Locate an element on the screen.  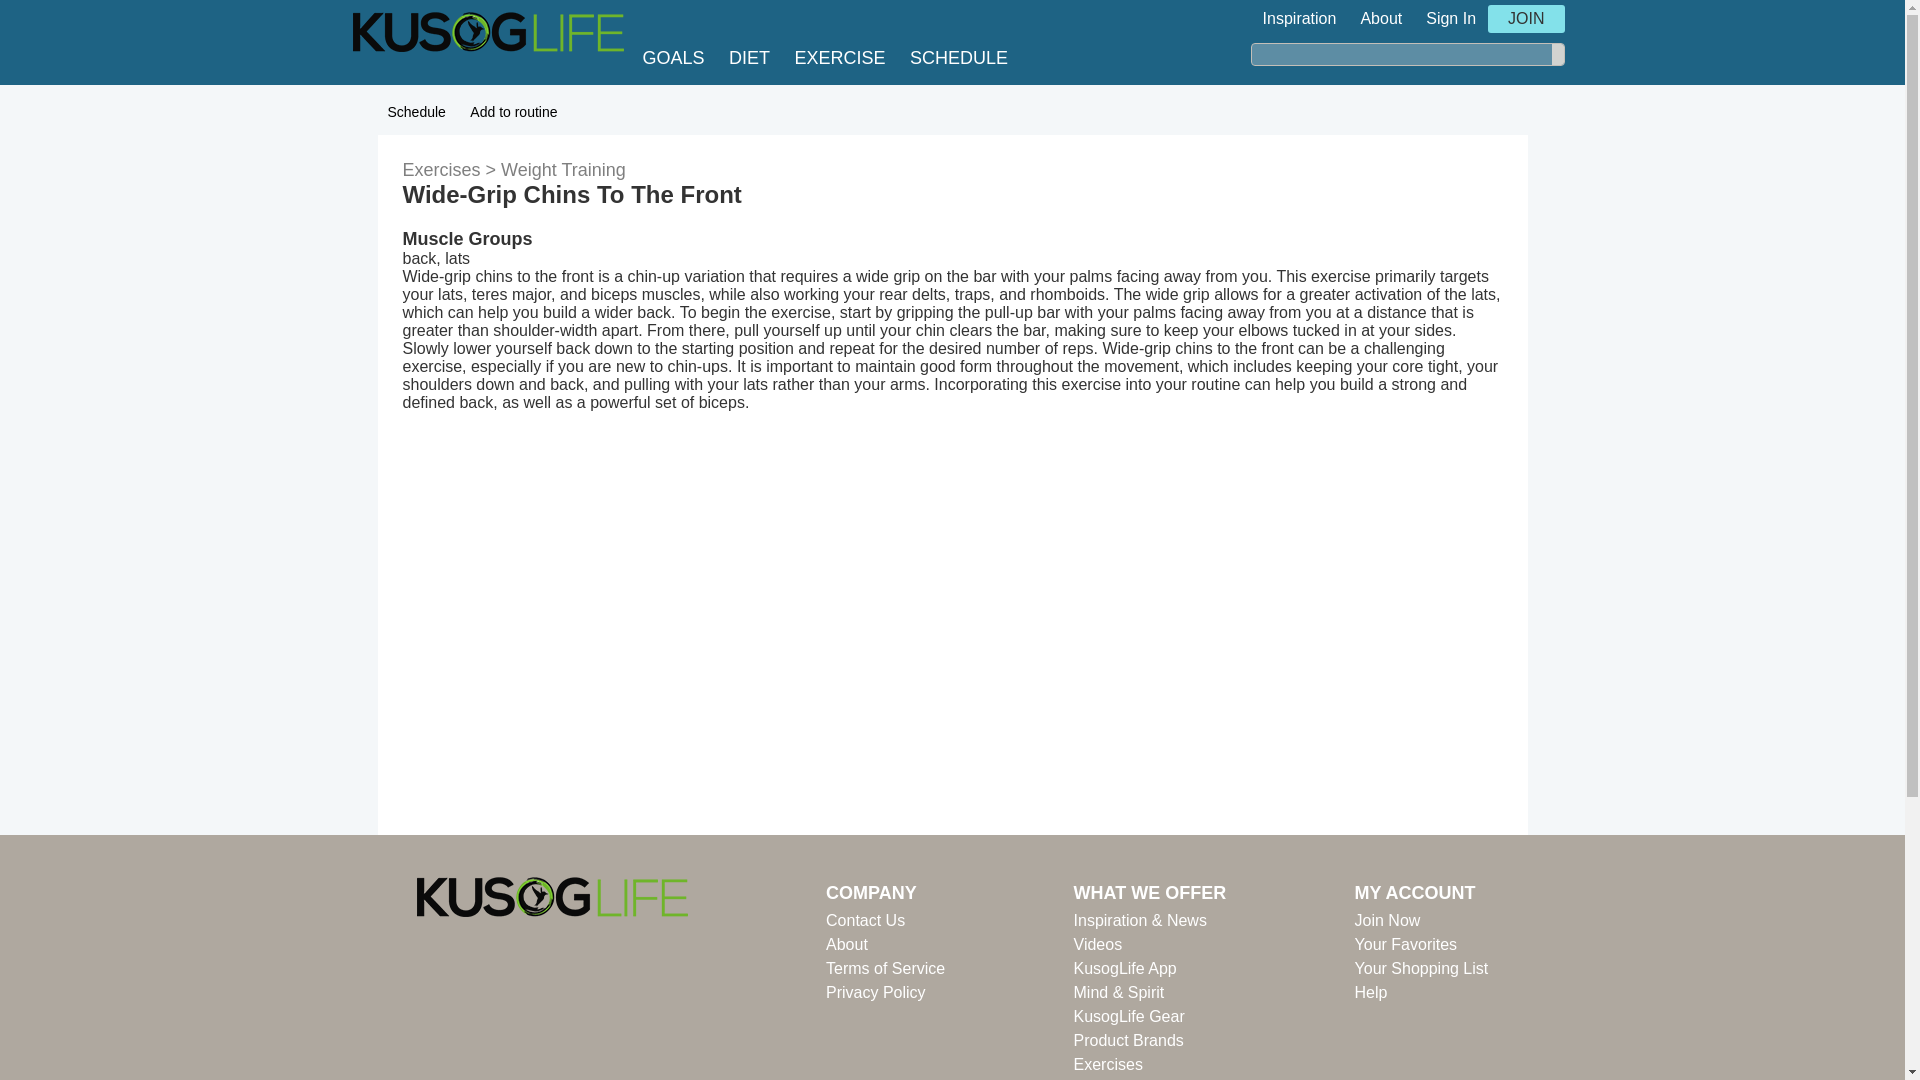
KusogLife Gear is located at coordinates (1150, 1017).